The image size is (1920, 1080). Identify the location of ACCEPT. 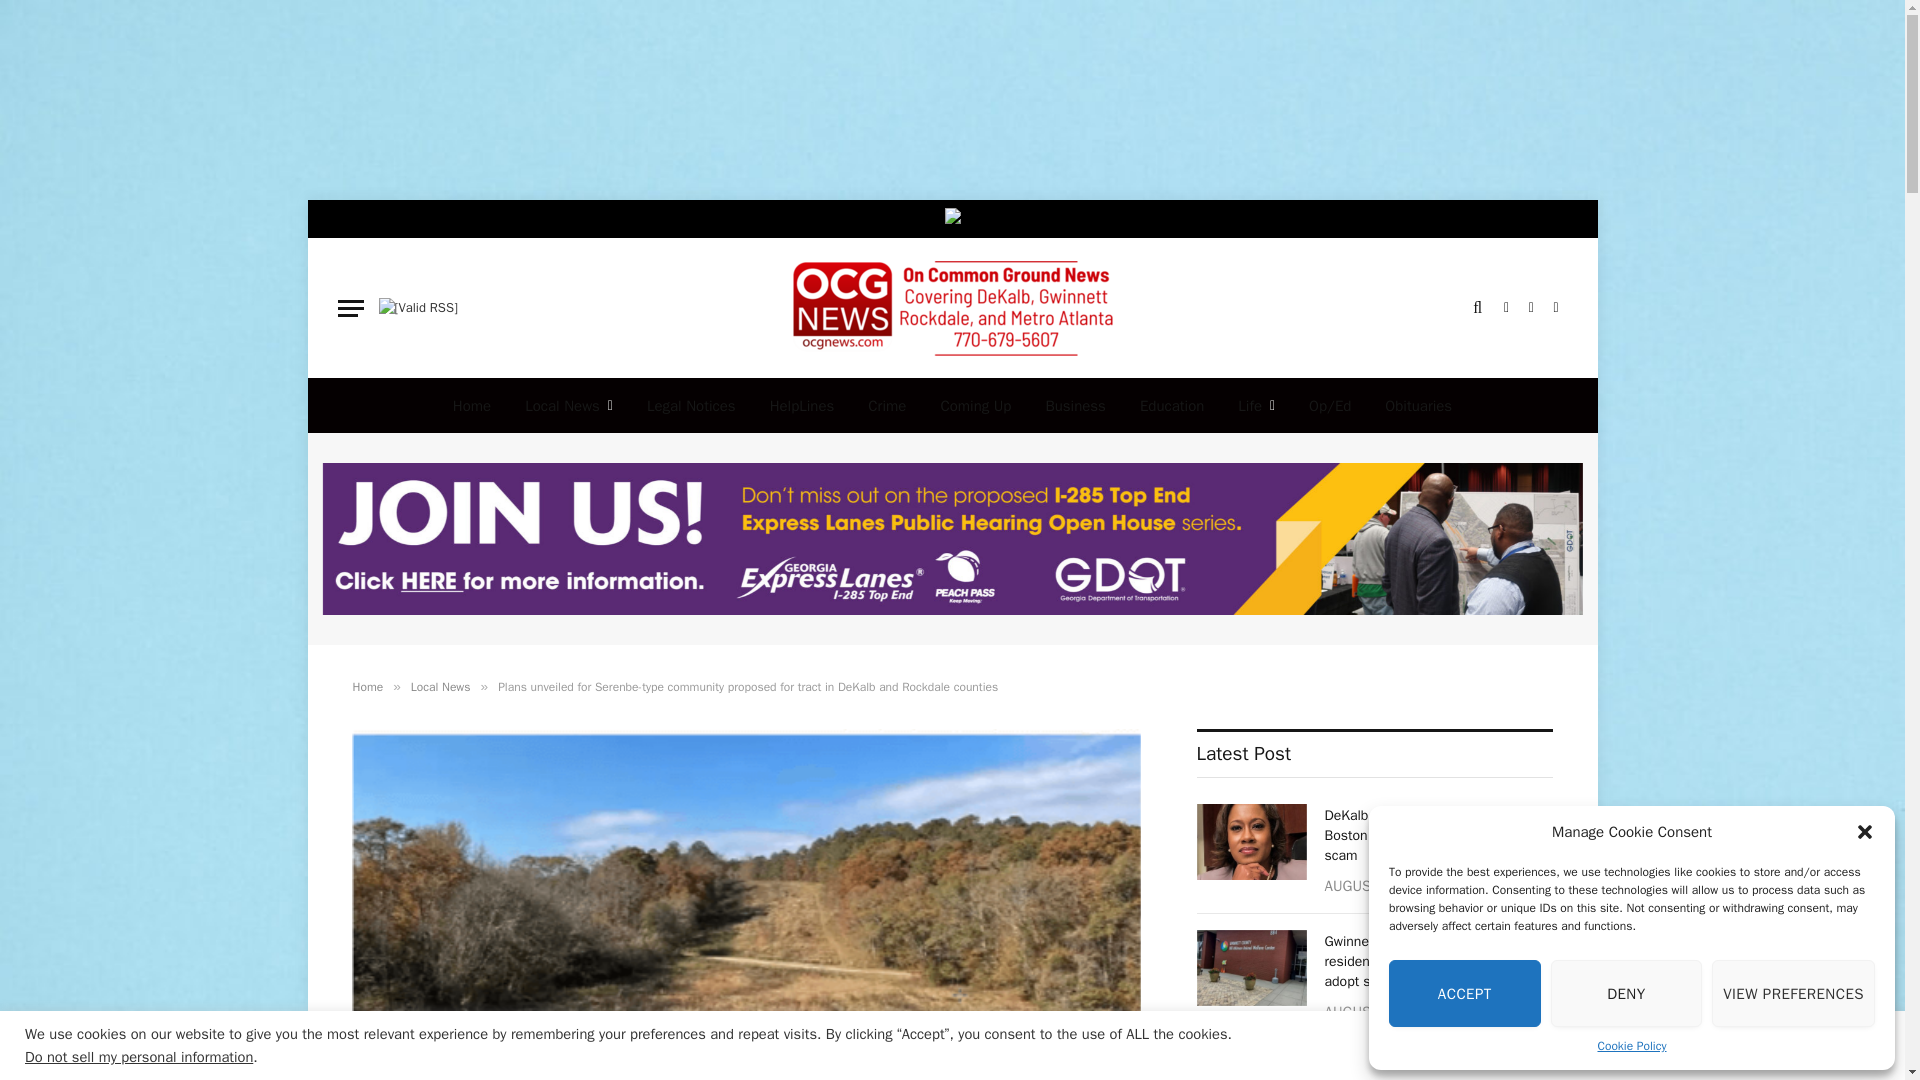
(1464, 994).